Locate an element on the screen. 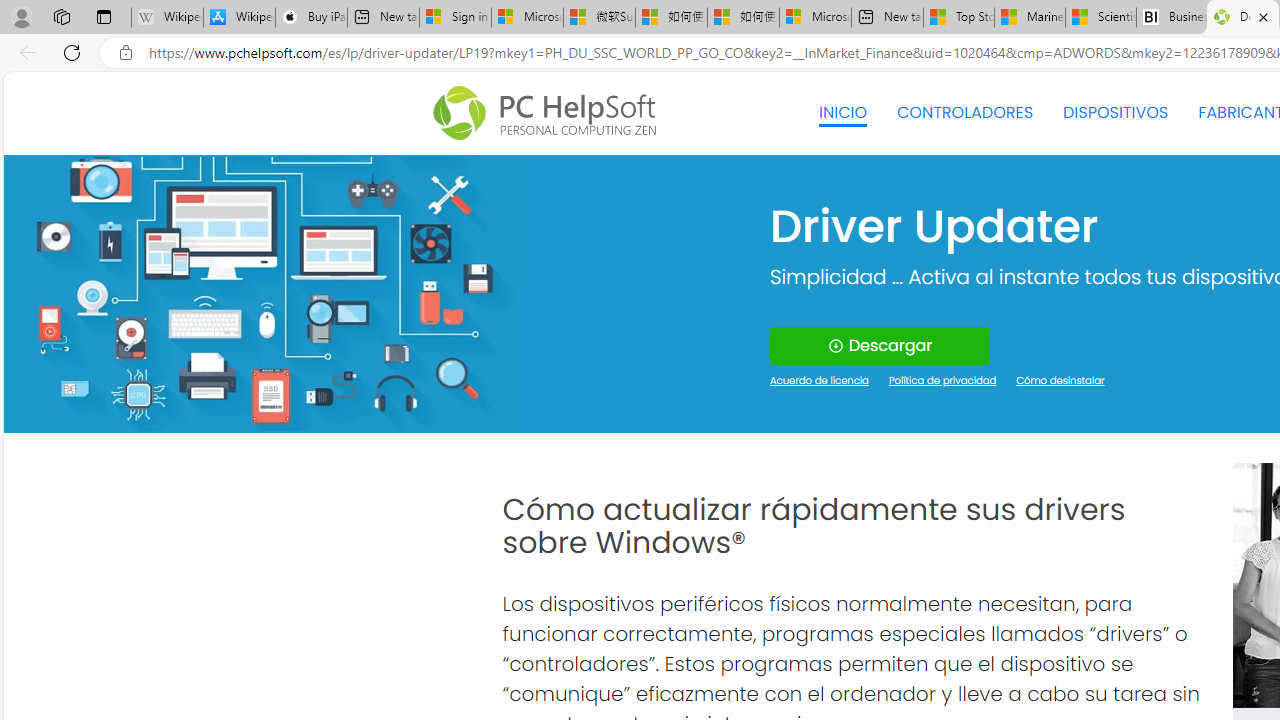  INICIO is located at coordinates (842, 112).